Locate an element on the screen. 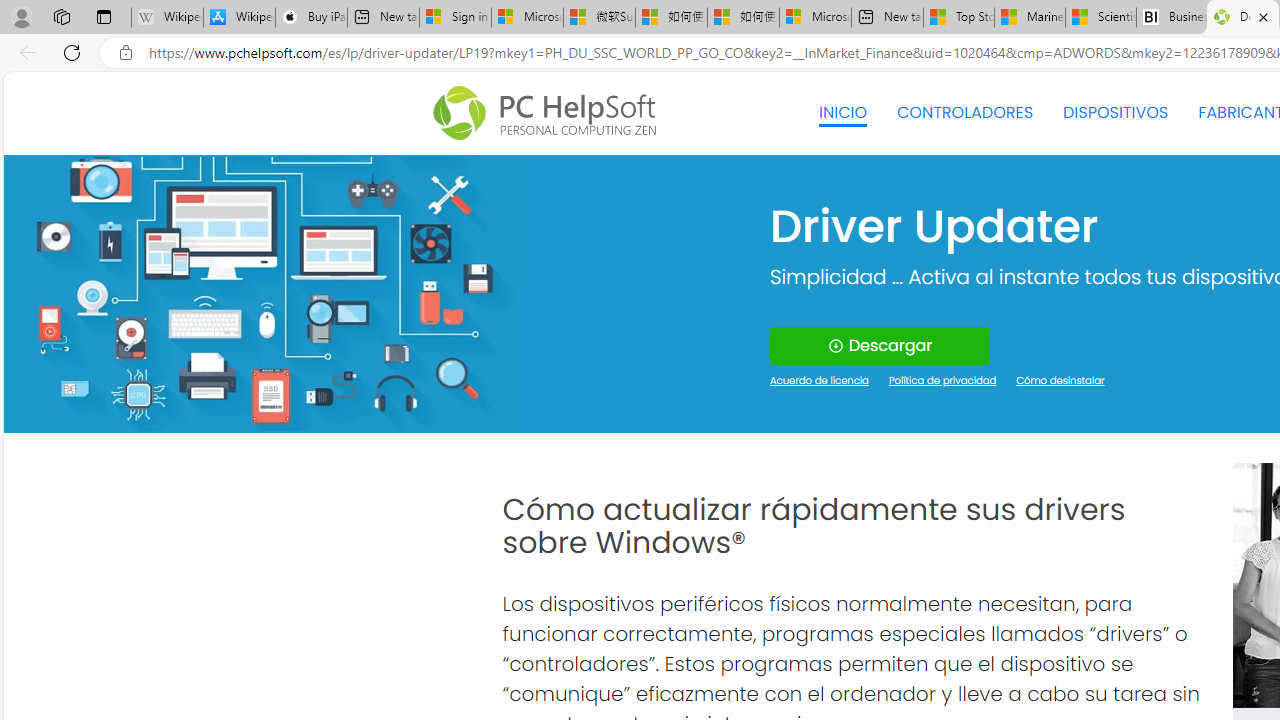  INICIO is located at coordinates (842, 112).